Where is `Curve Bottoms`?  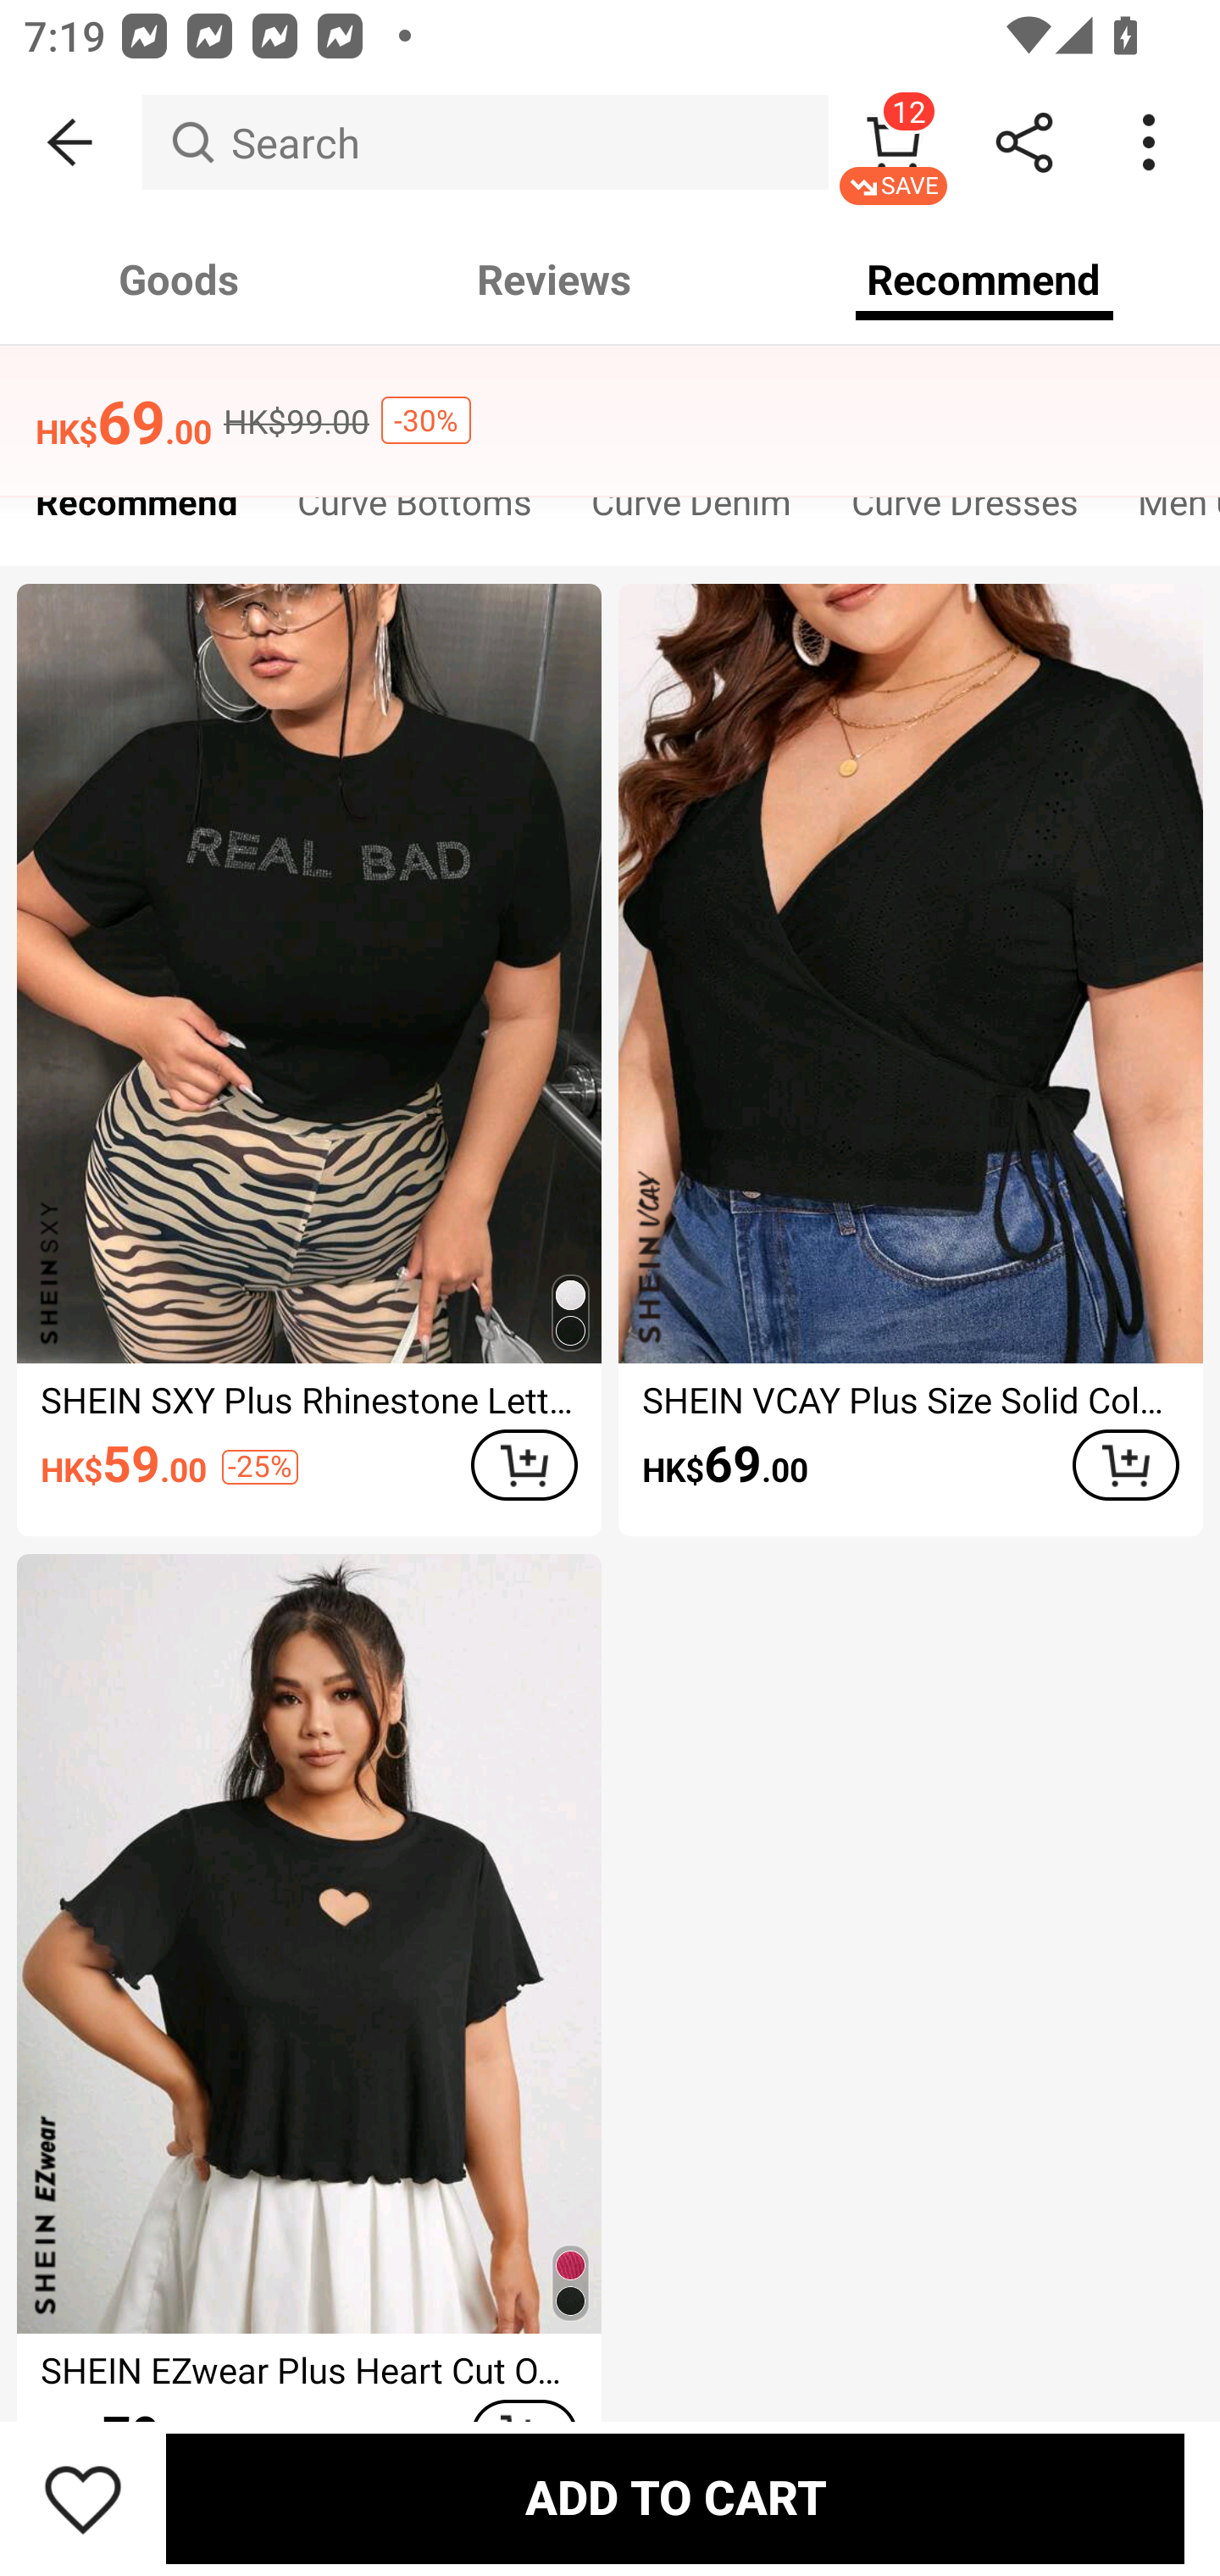 Curve Bottoms is located at coordinates (413, 510).